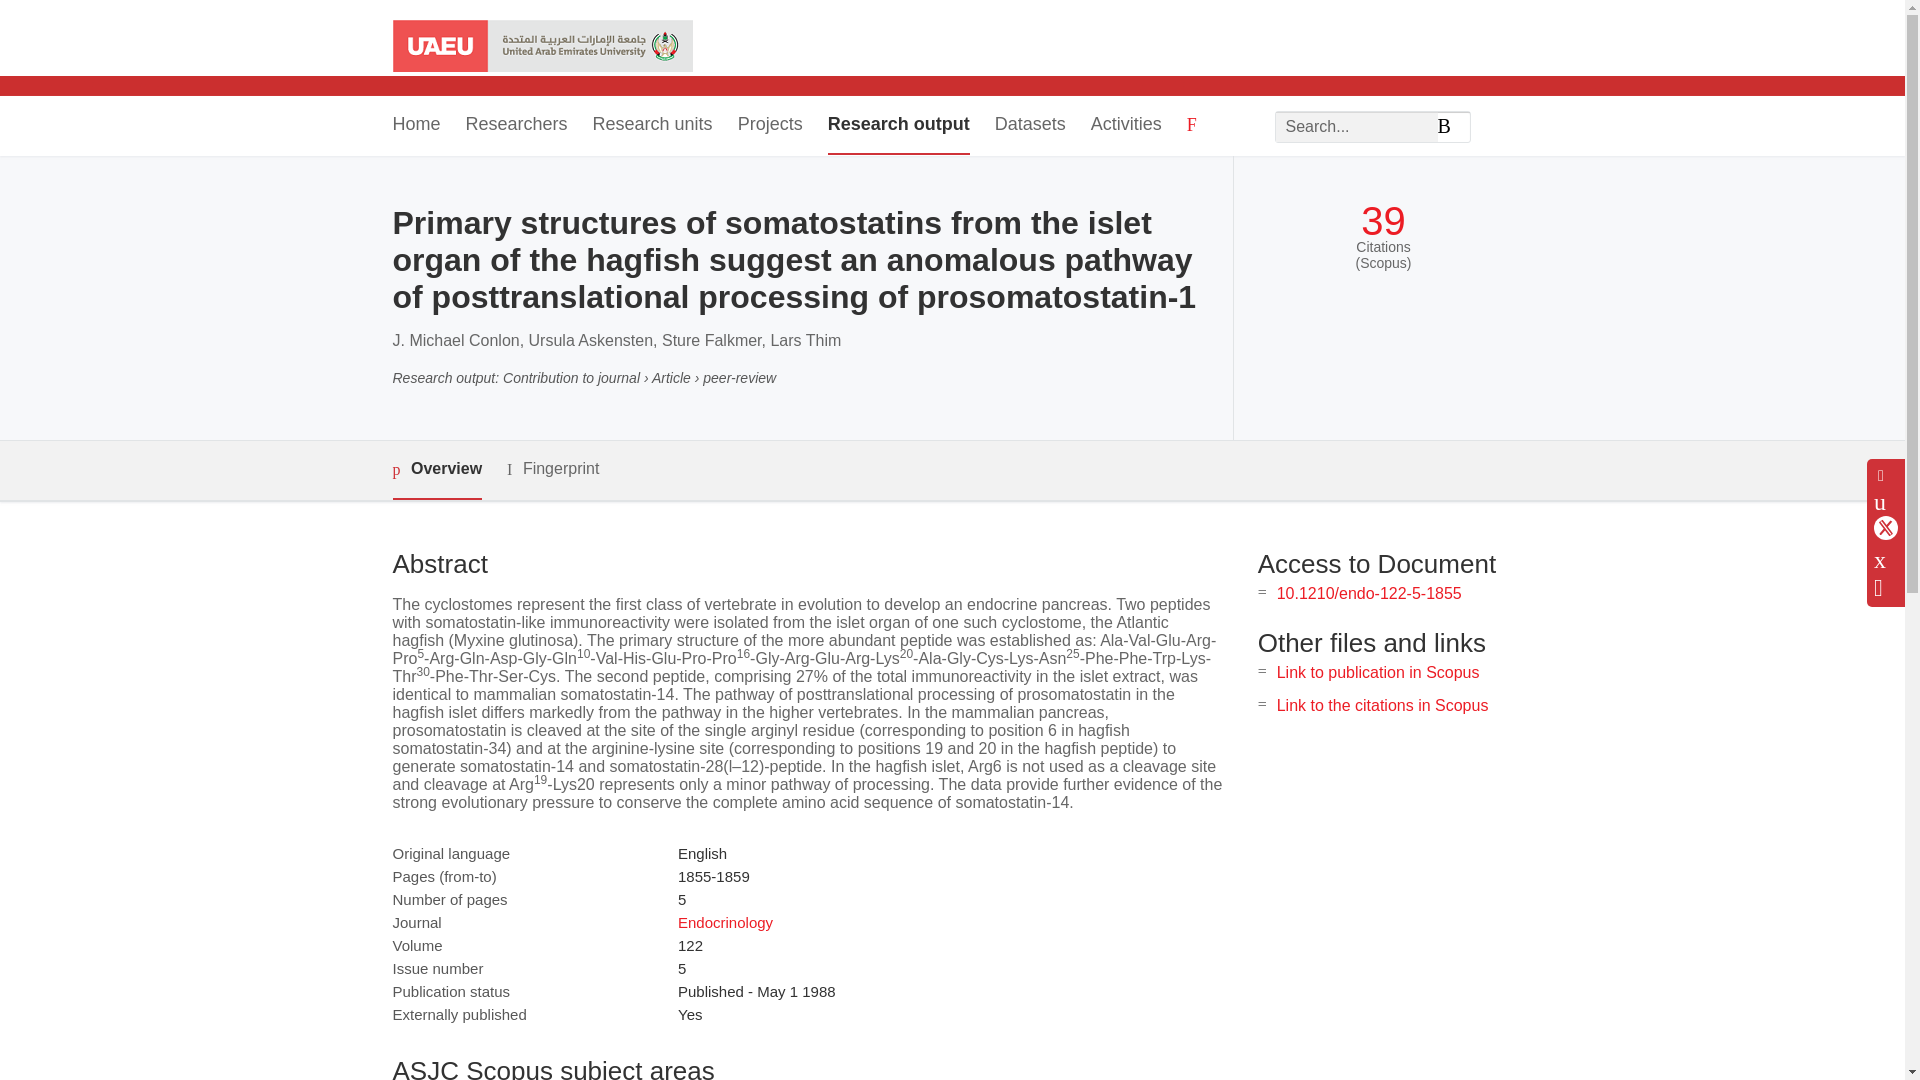 The height and width of the screenshot is (1080, 1920). Describe the element at coordinates (652, 126) in the screenshot. I see `Research units` at that location.